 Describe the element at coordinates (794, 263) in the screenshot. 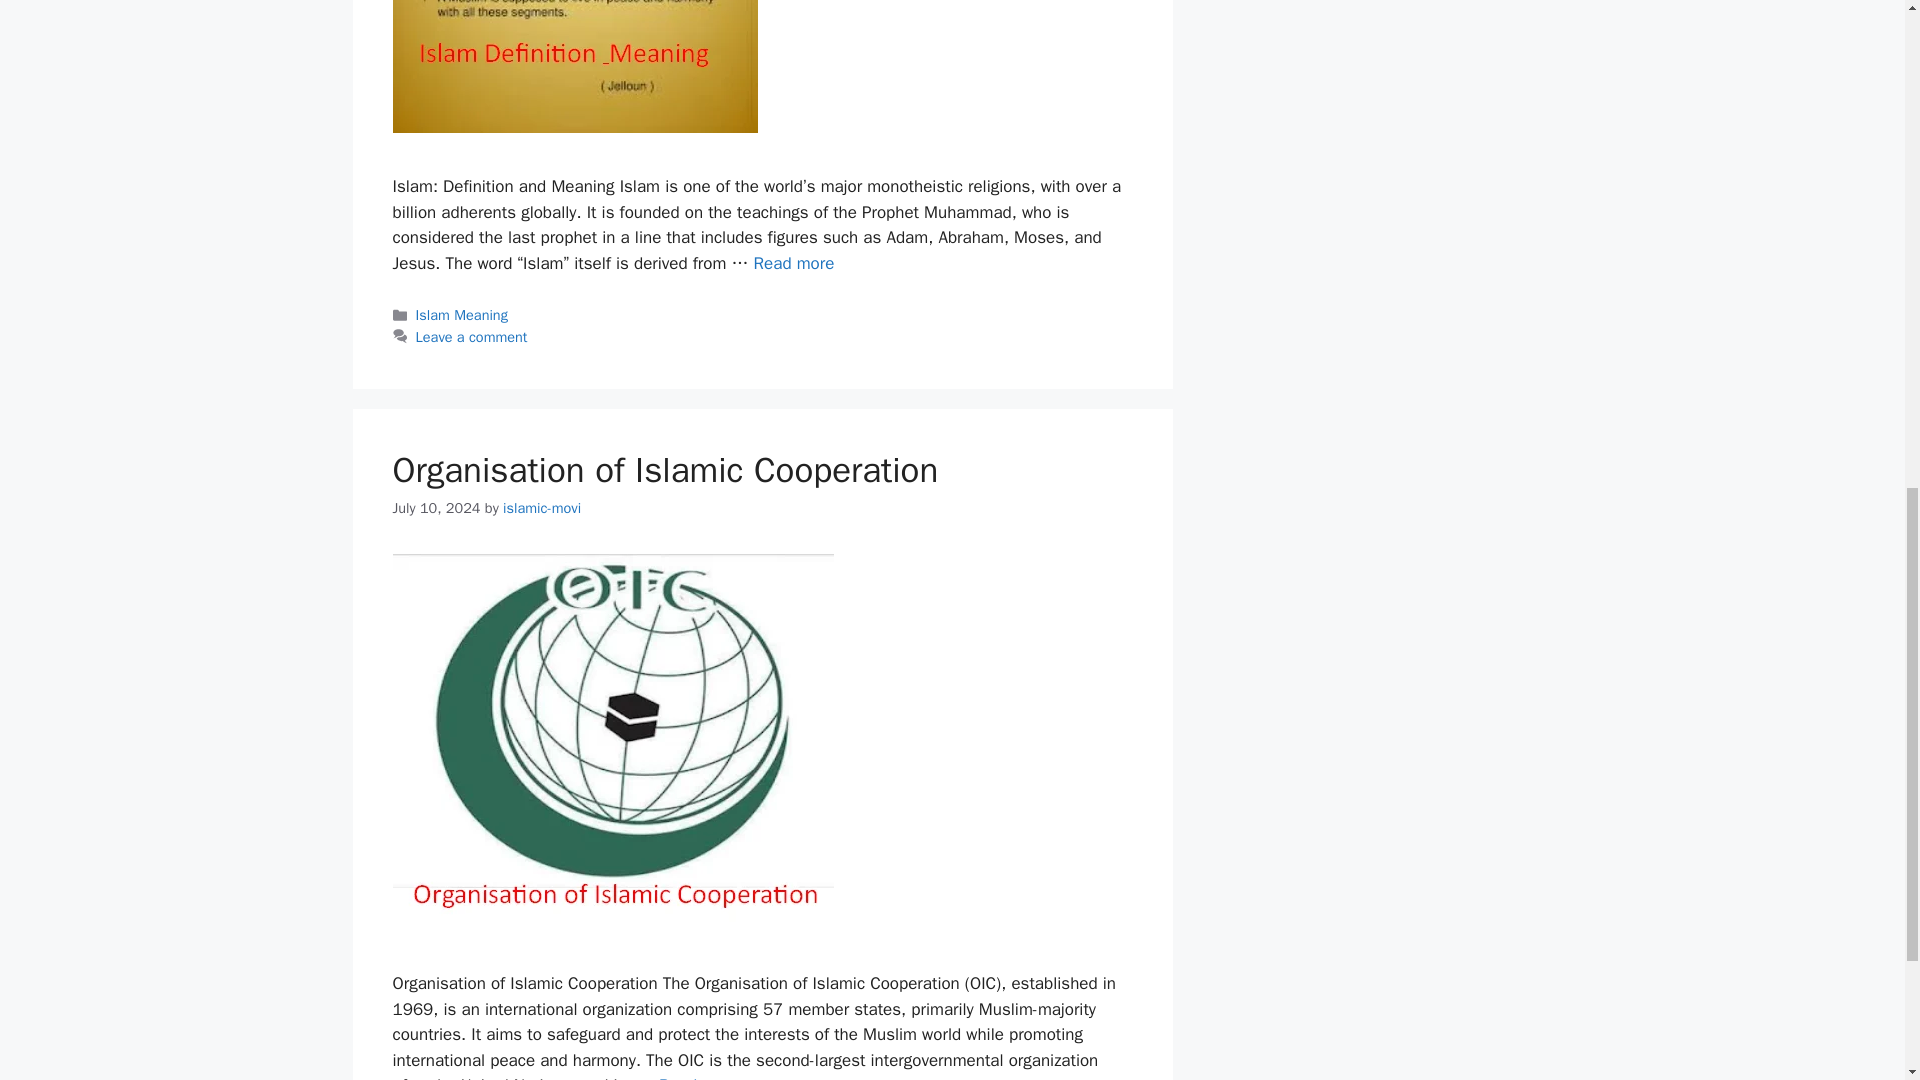

I see `Islam: Definition and Meaning` at that location.